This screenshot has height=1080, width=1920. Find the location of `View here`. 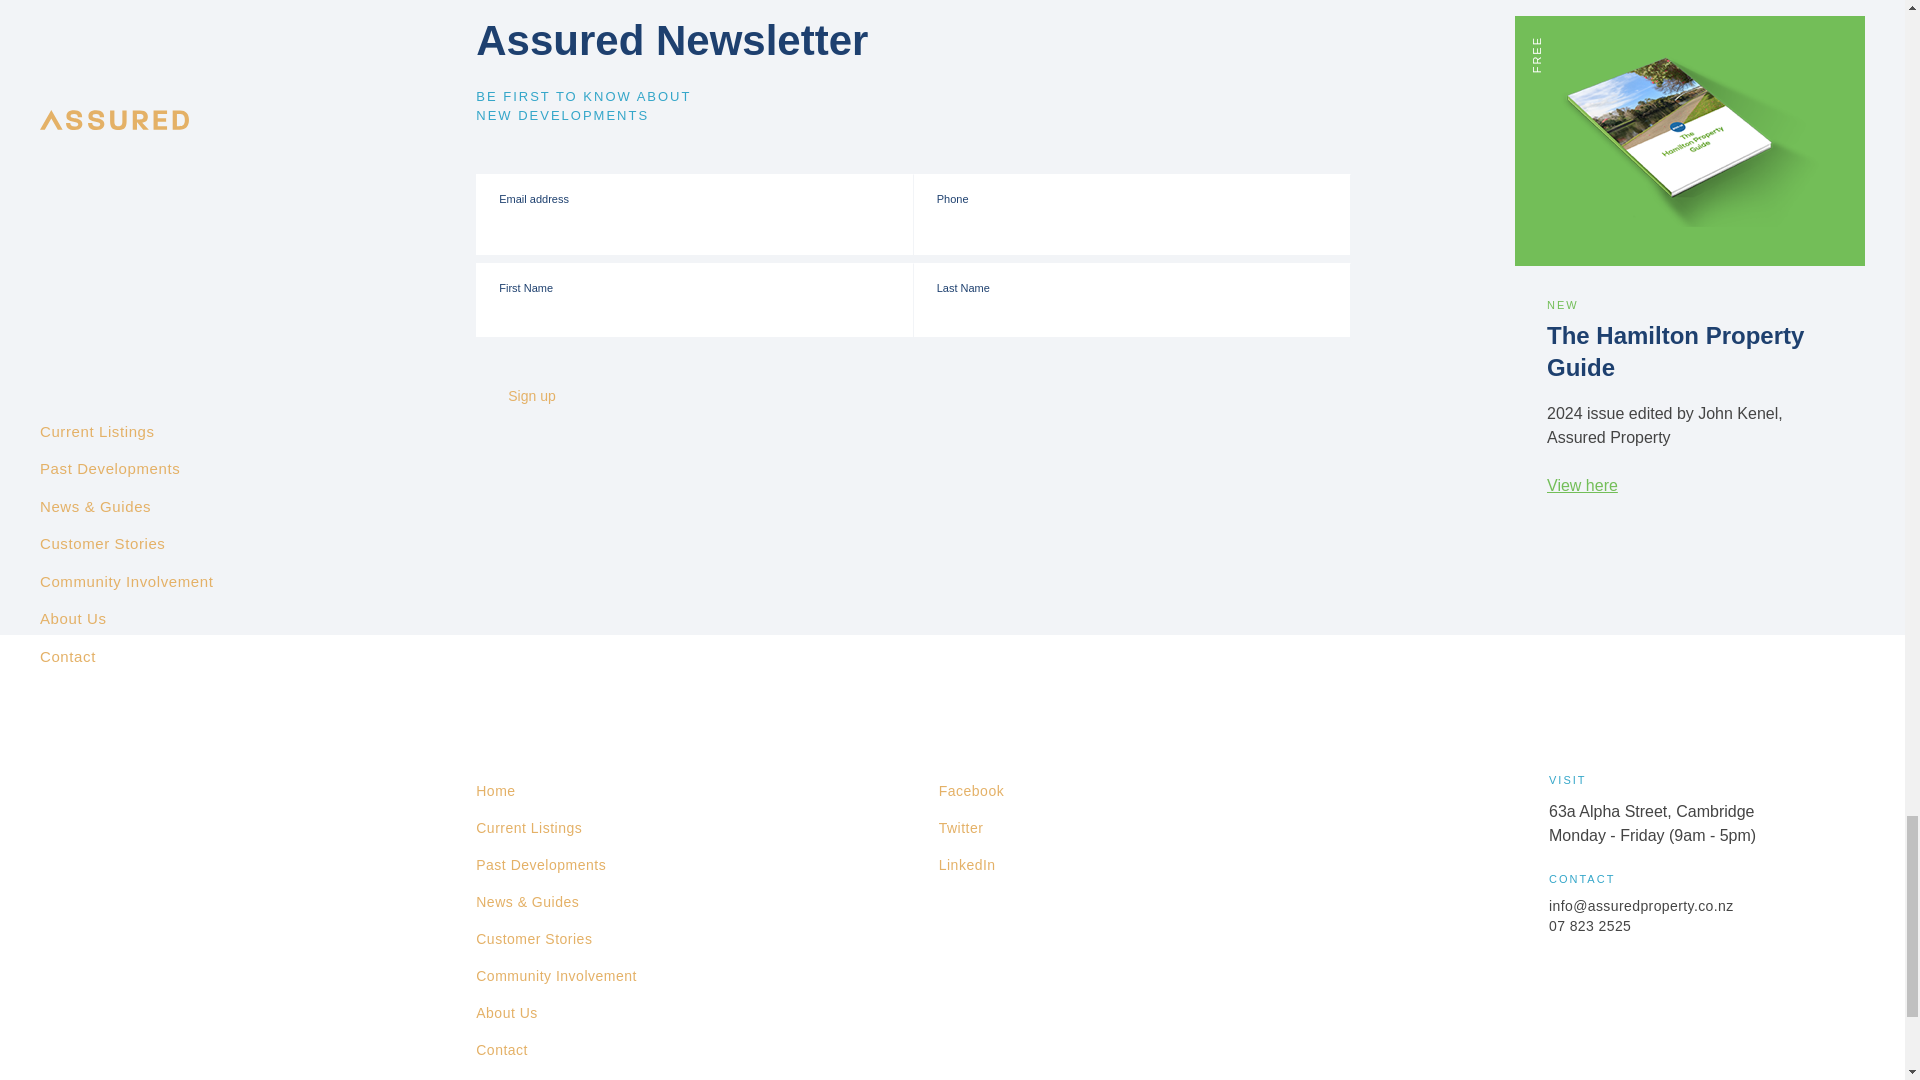

View here is located at coordinates (1582, 485).